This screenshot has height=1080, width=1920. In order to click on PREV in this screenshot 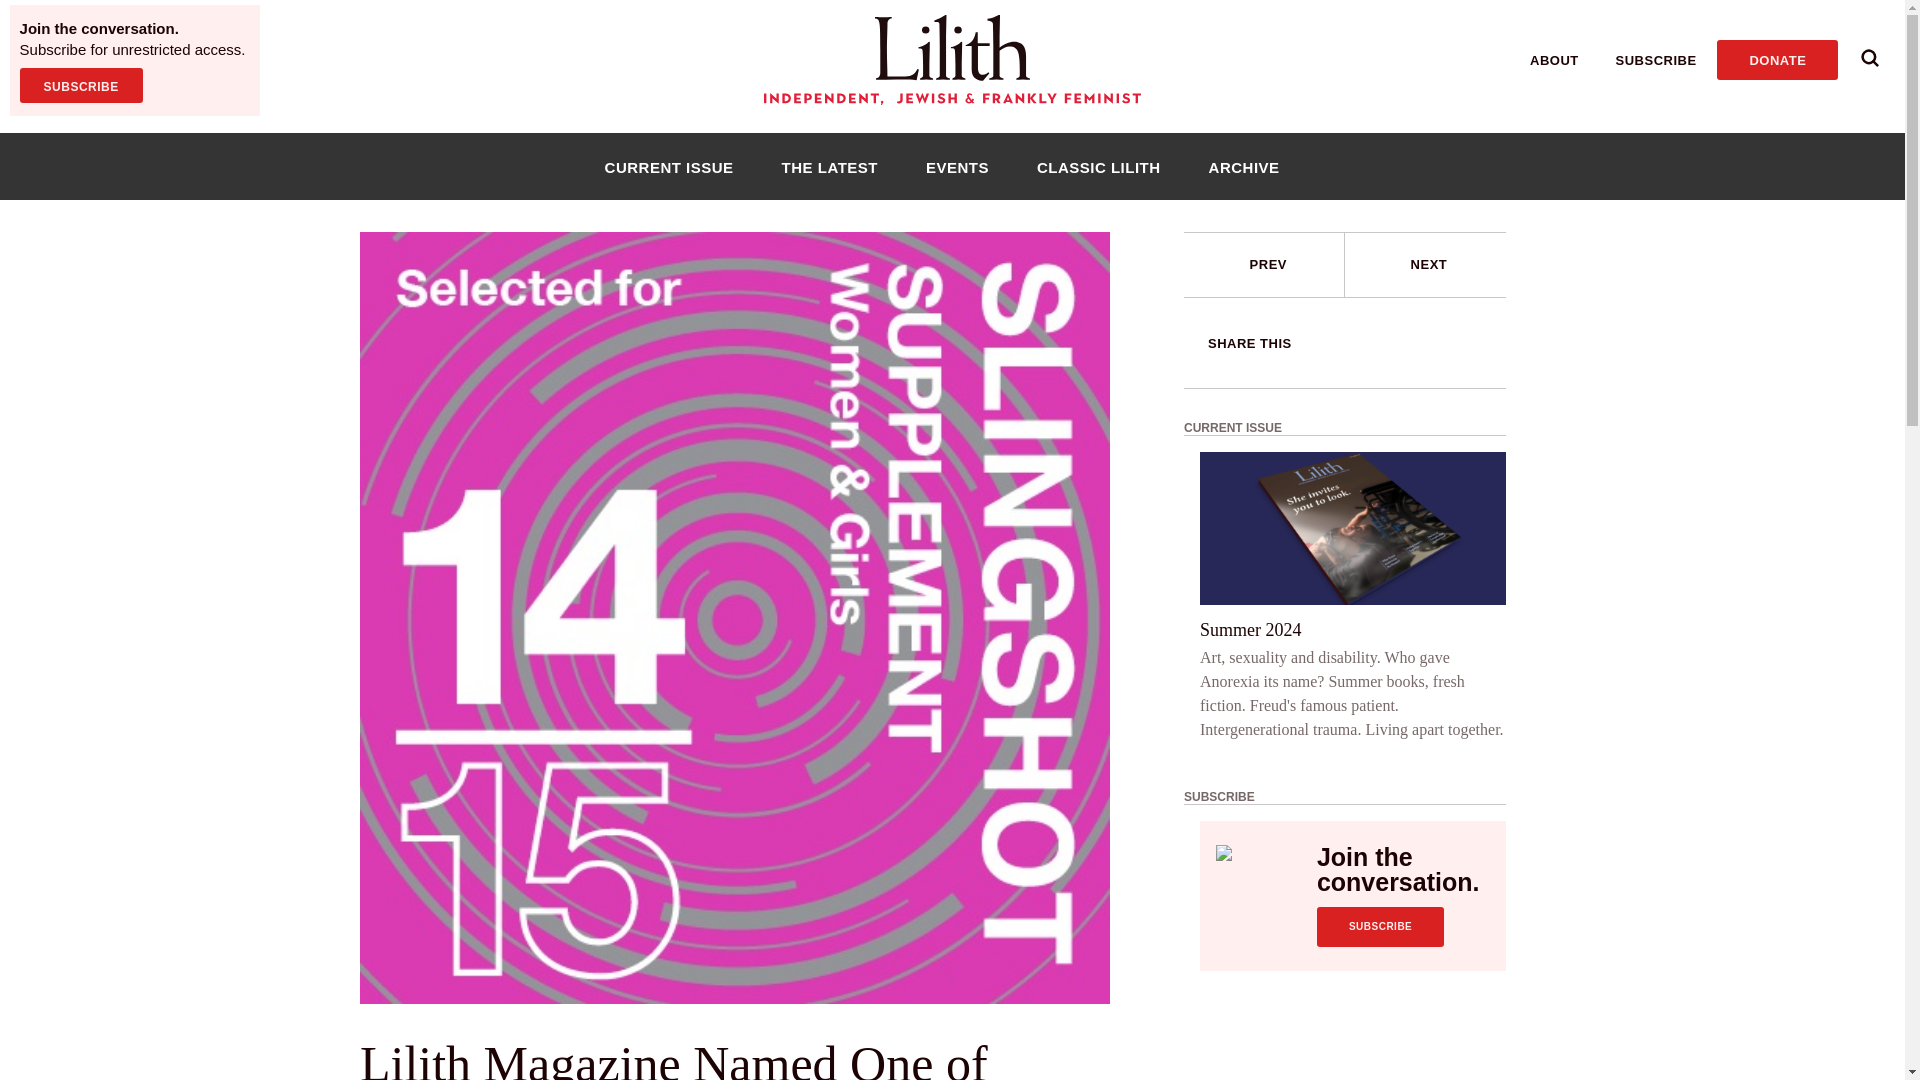, I will do `click(1264, 265)`.